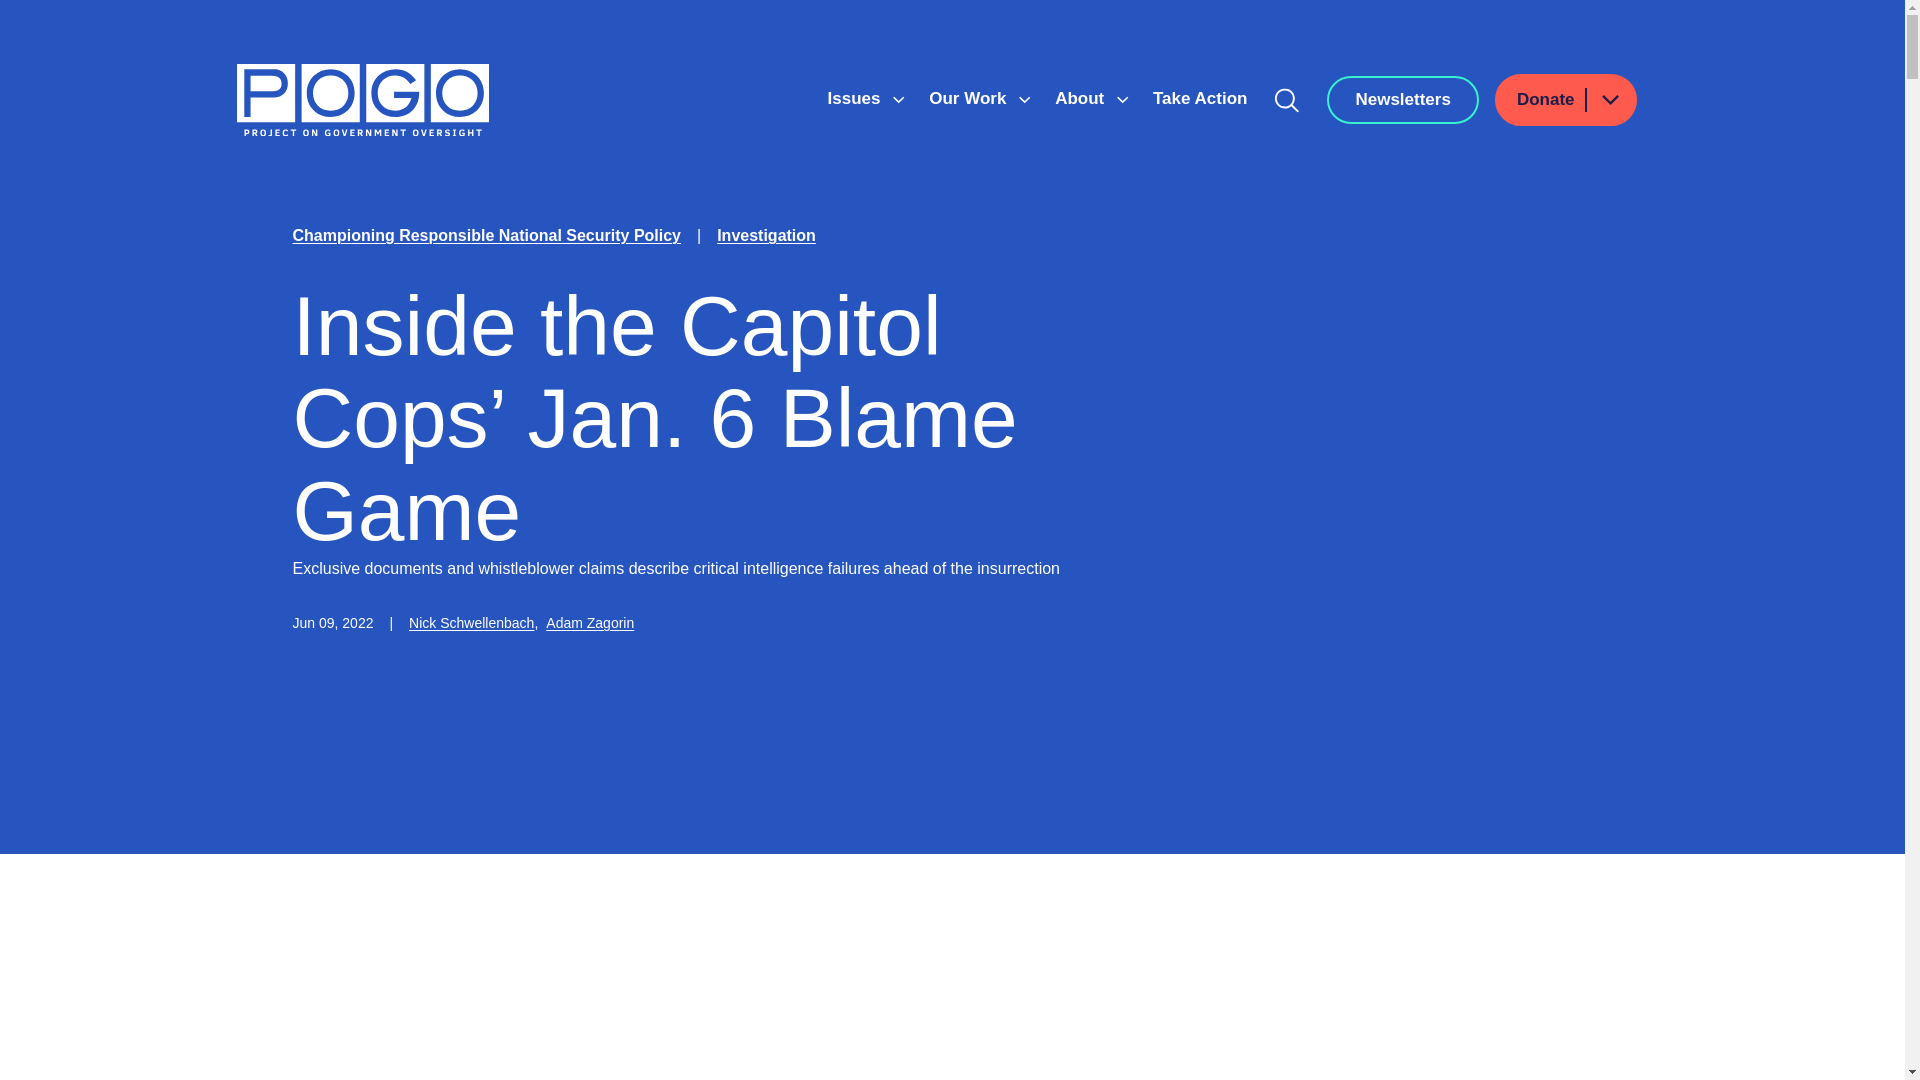 The image size is (1920, 1080). Describe the element at coordinates (1609, 100) in the screenshot. I see `Show submenu for Donate` at that location.